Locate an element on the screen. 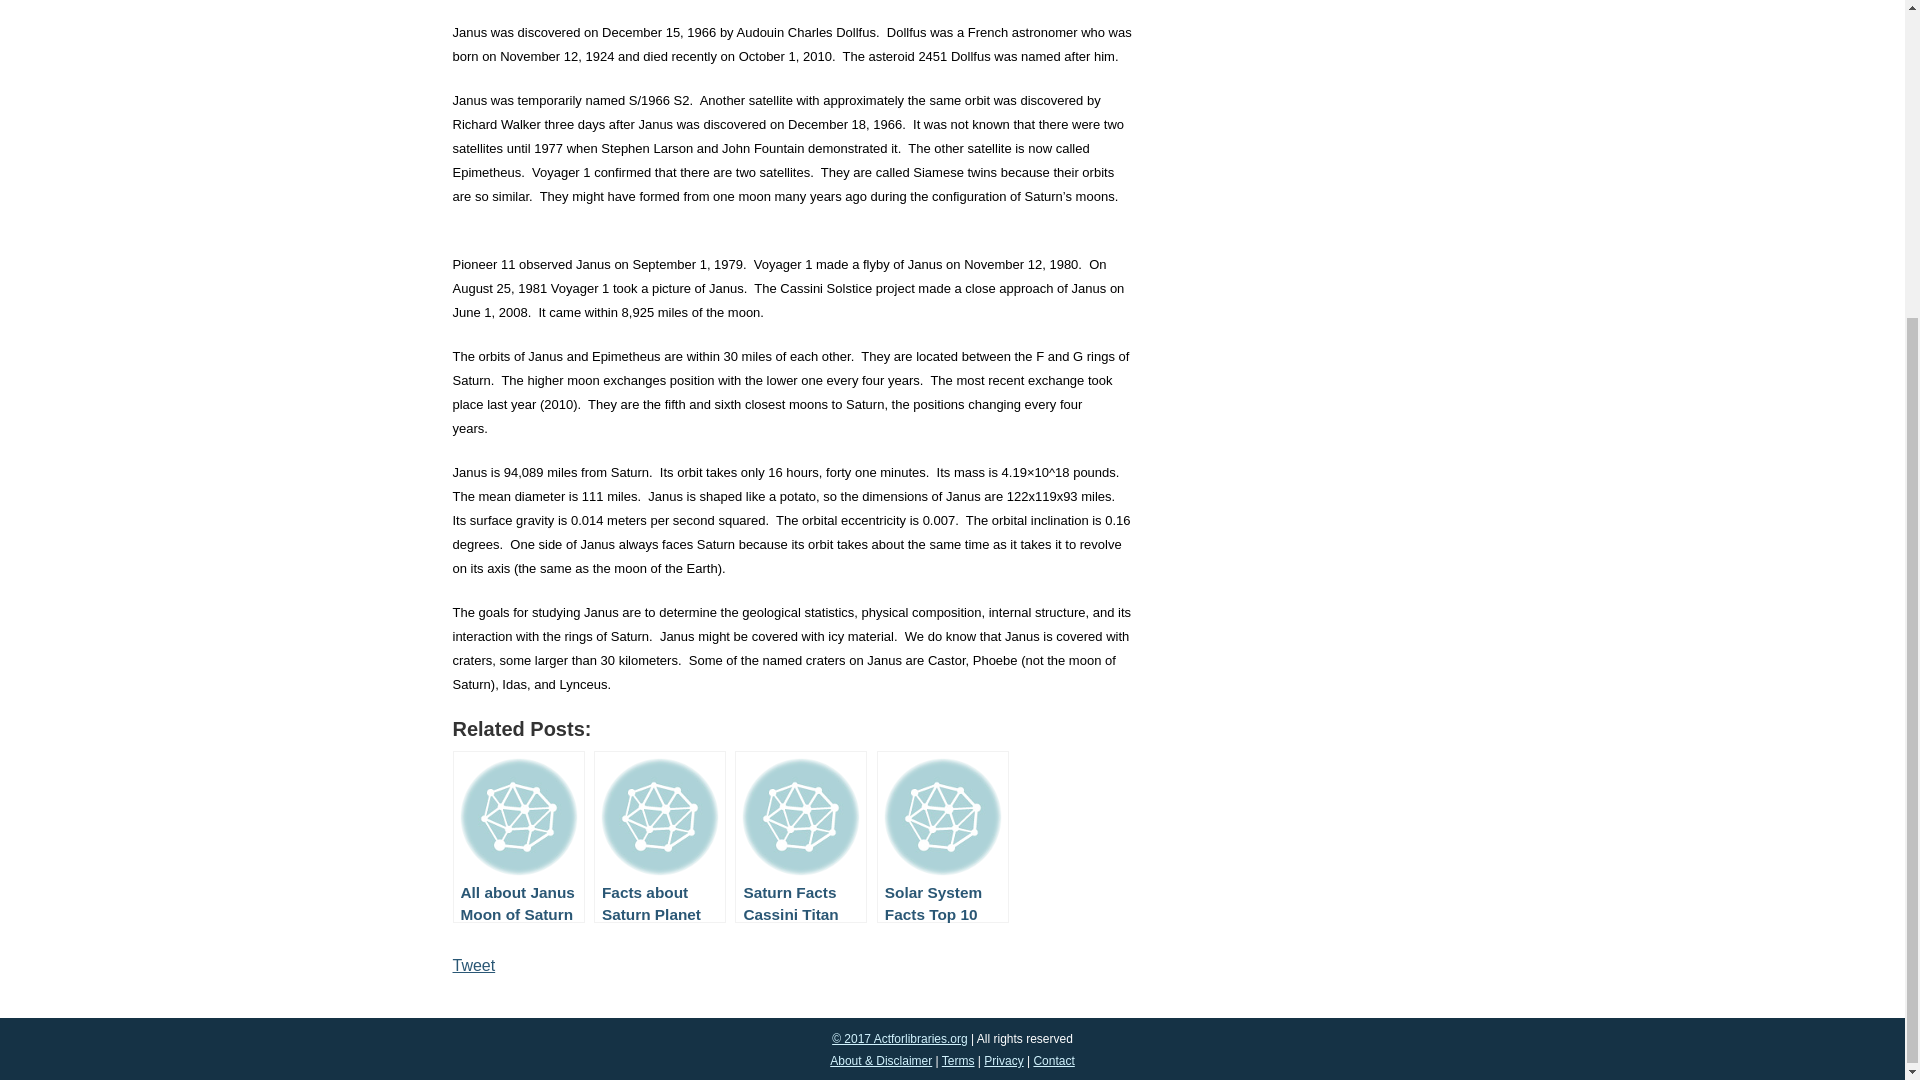  Contact is located at coordinates (1052, 1061).